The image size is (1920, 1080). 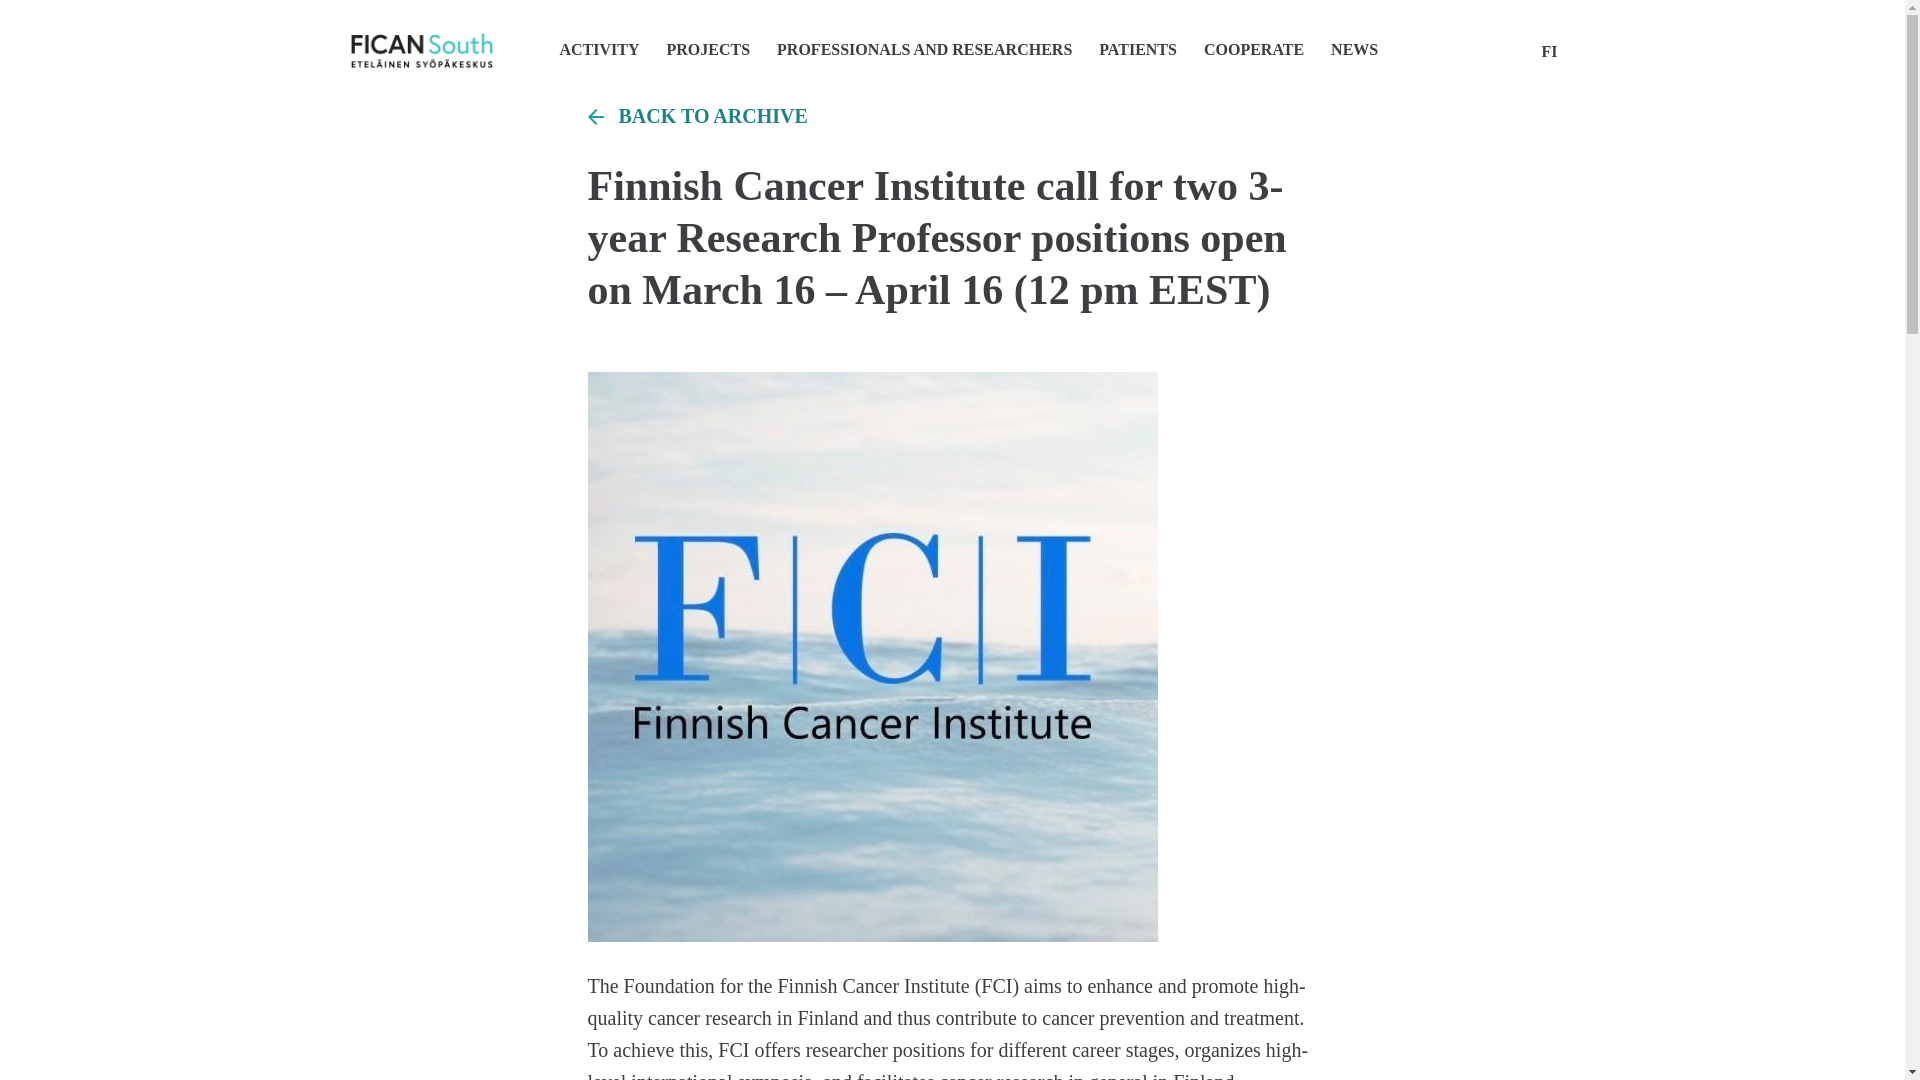 What do you see at coordinates (1549, 52) in the screenshot?
I see `FI` at bounding box center [1549, 52].